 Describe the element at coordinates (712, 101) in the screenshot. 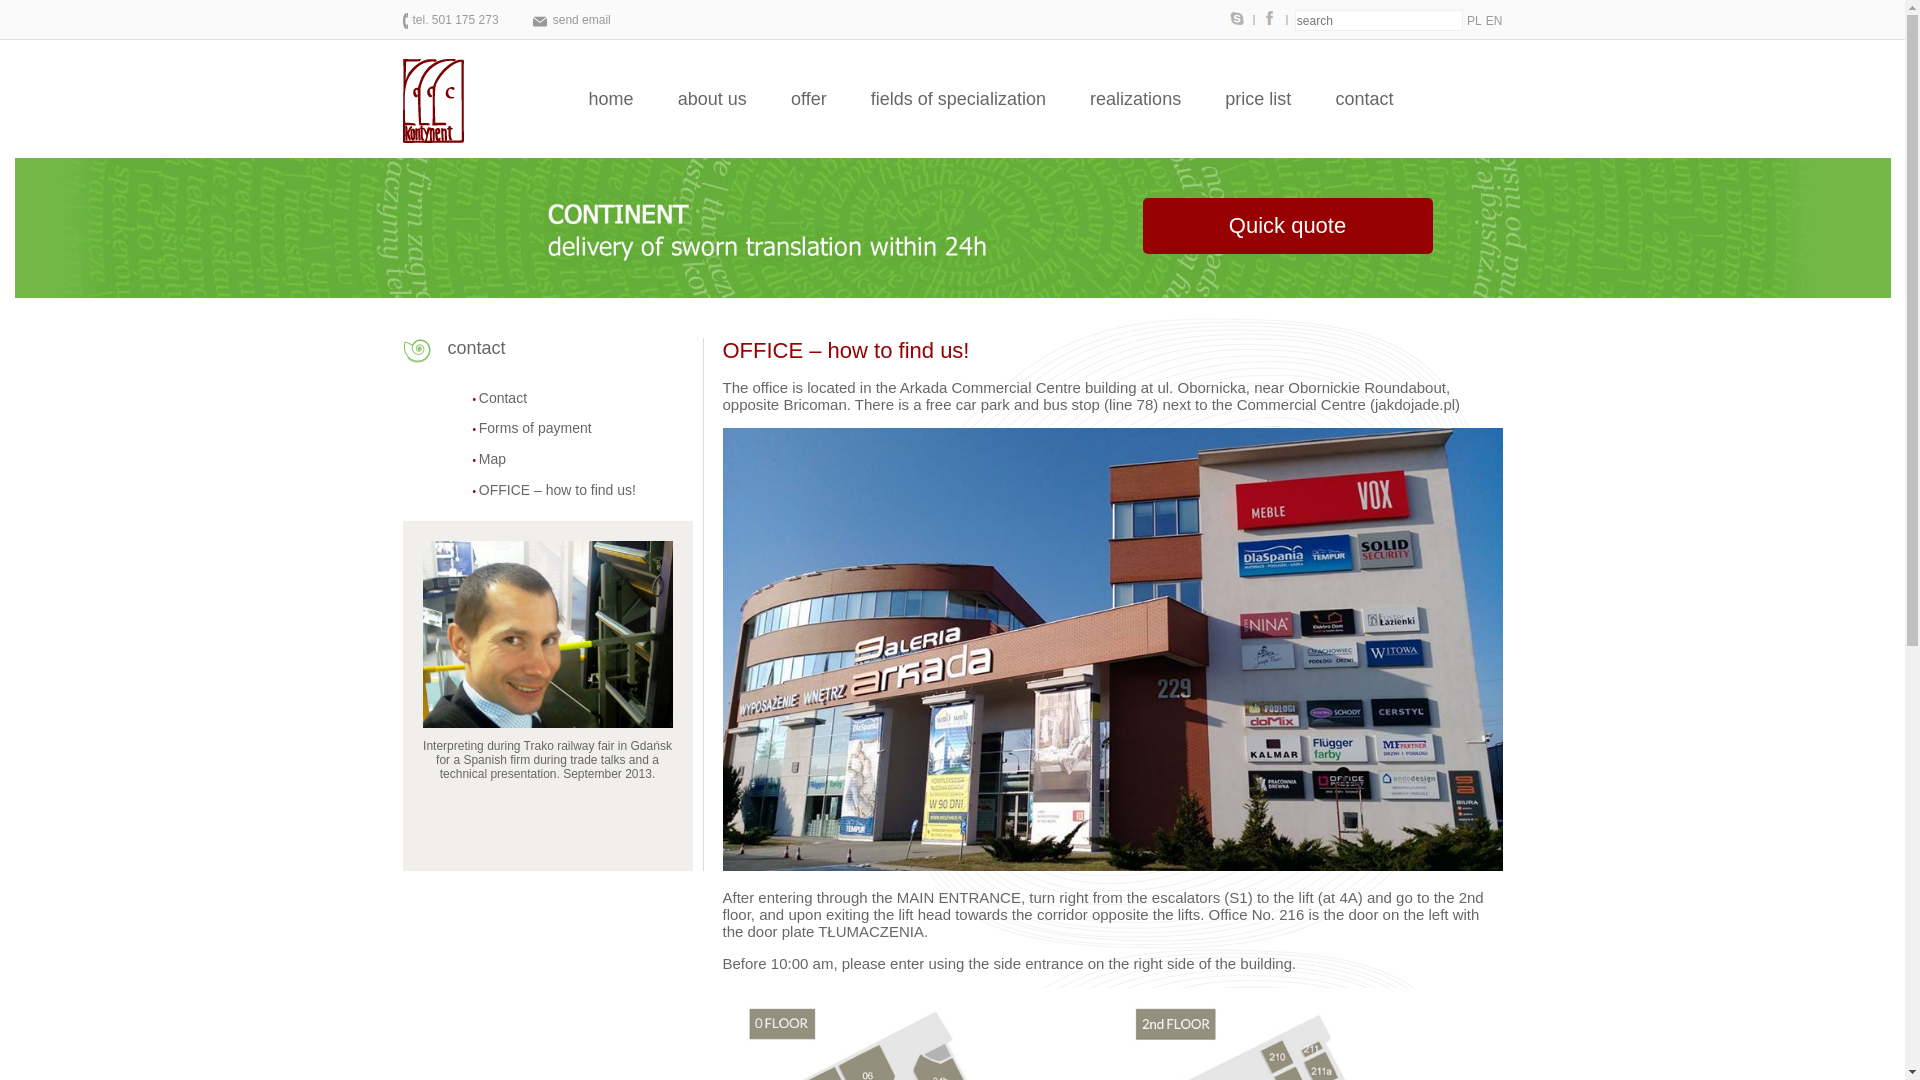

I see ` about us ` at that location.